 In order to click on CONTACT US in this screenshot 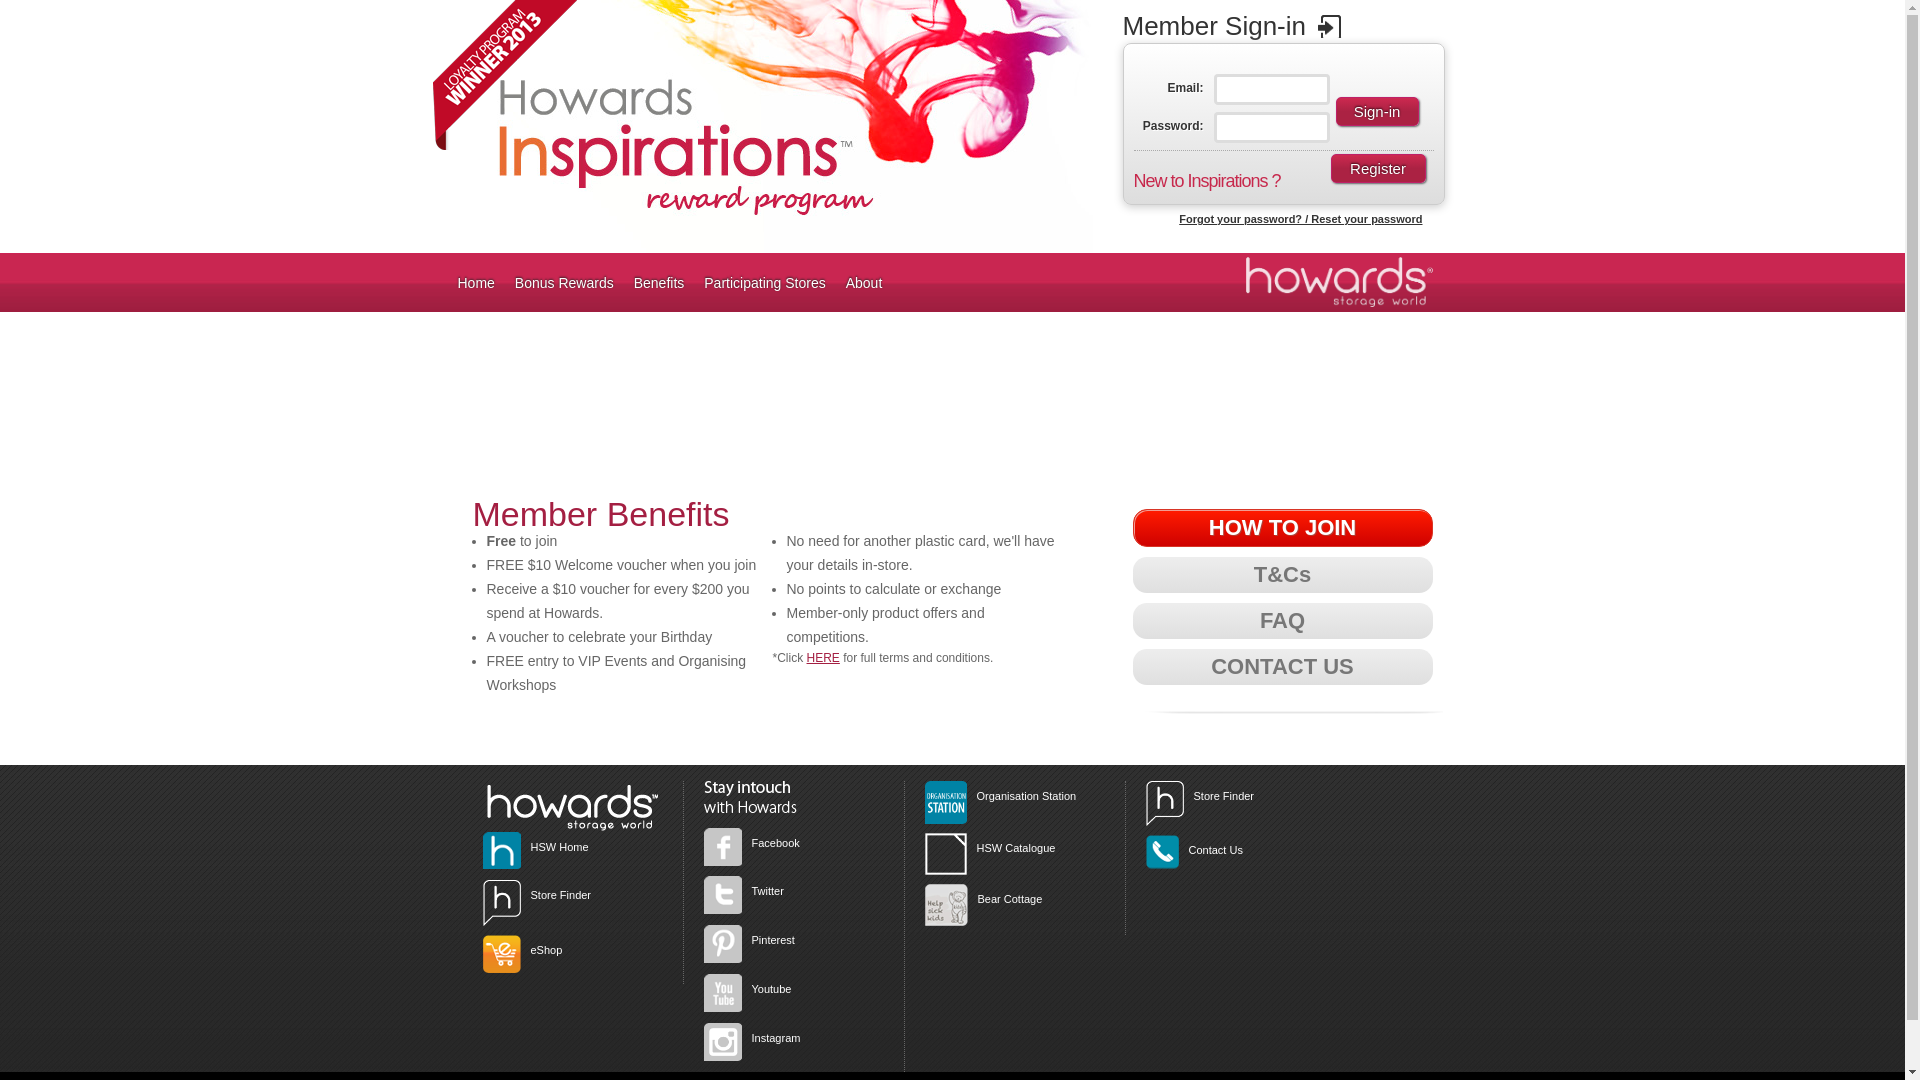, I will do `click(1282, 667)`.